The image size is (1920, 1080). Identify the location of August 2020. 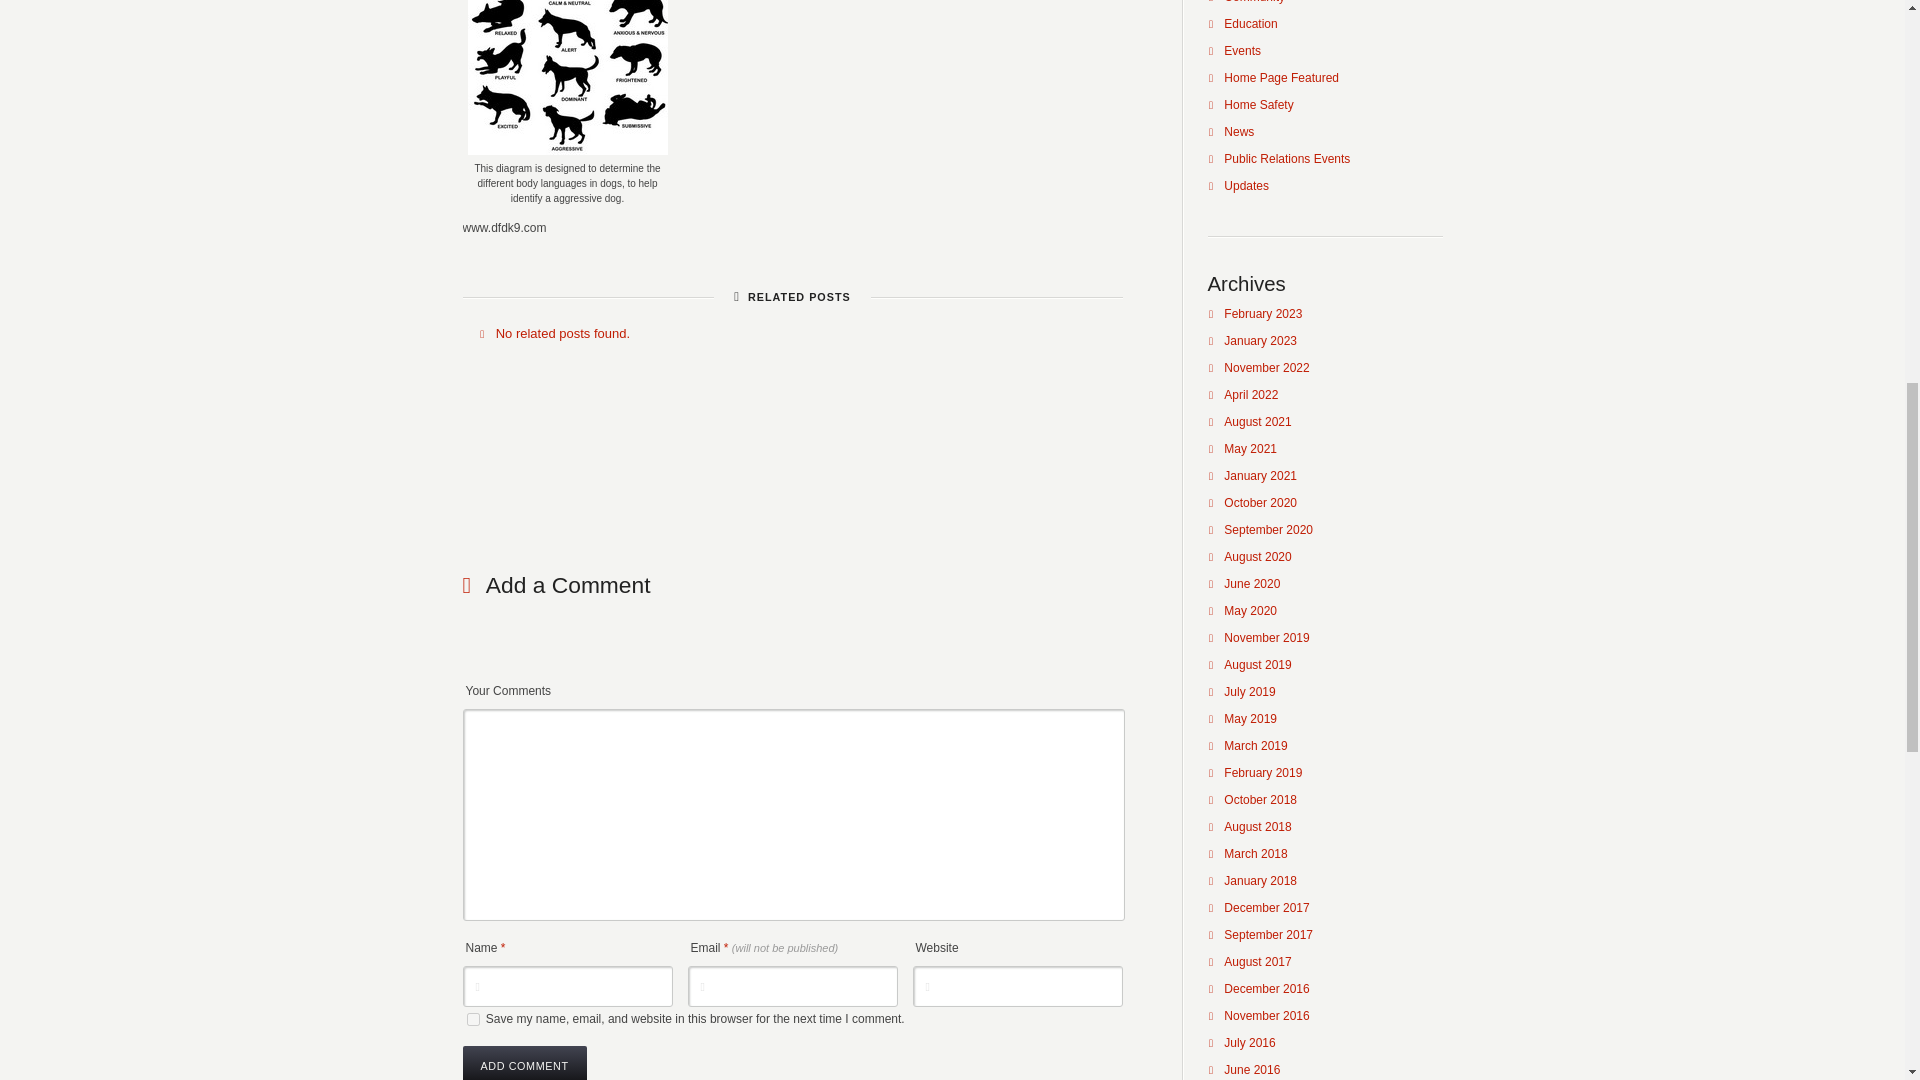
(1257, 556).